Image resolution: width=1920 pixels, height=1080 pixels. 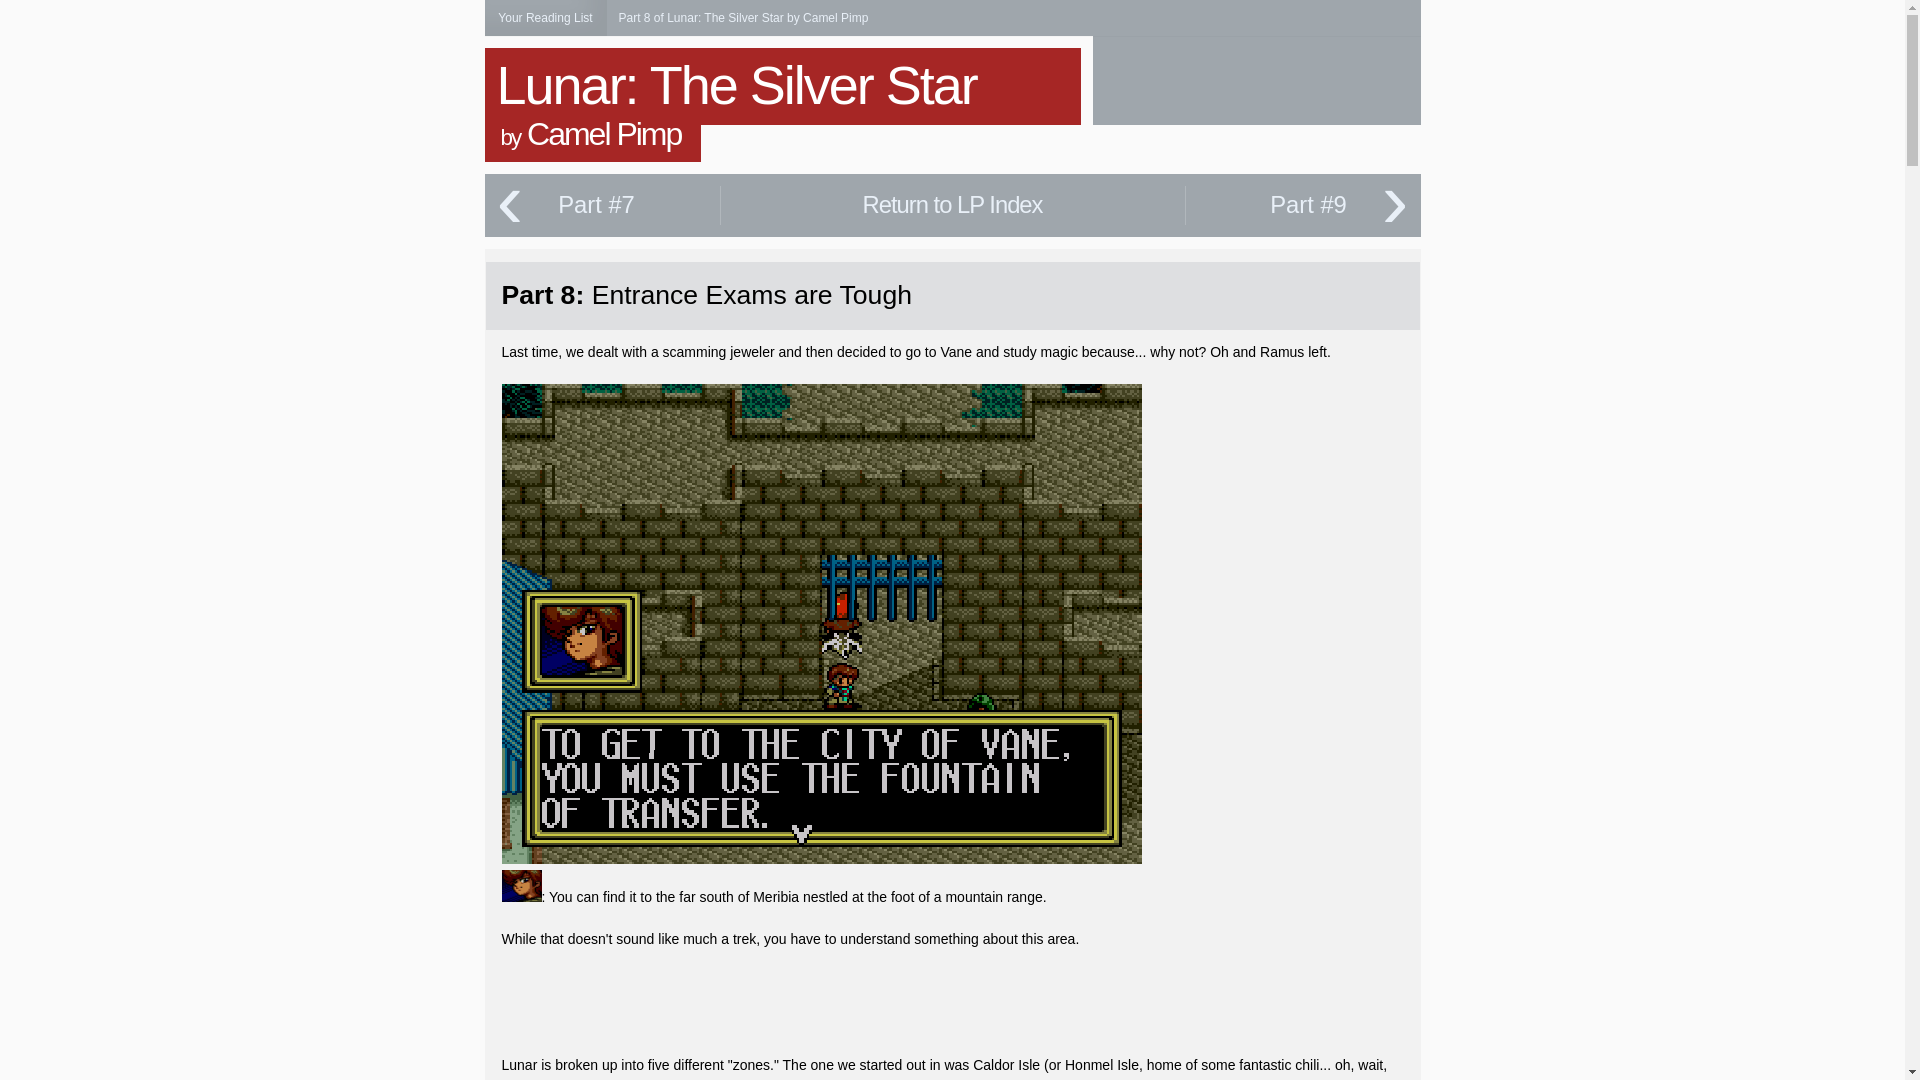 I want to click on Part 8 of Lunar: The Silver Star by Camel Pimp, so click(x=742, y=17).